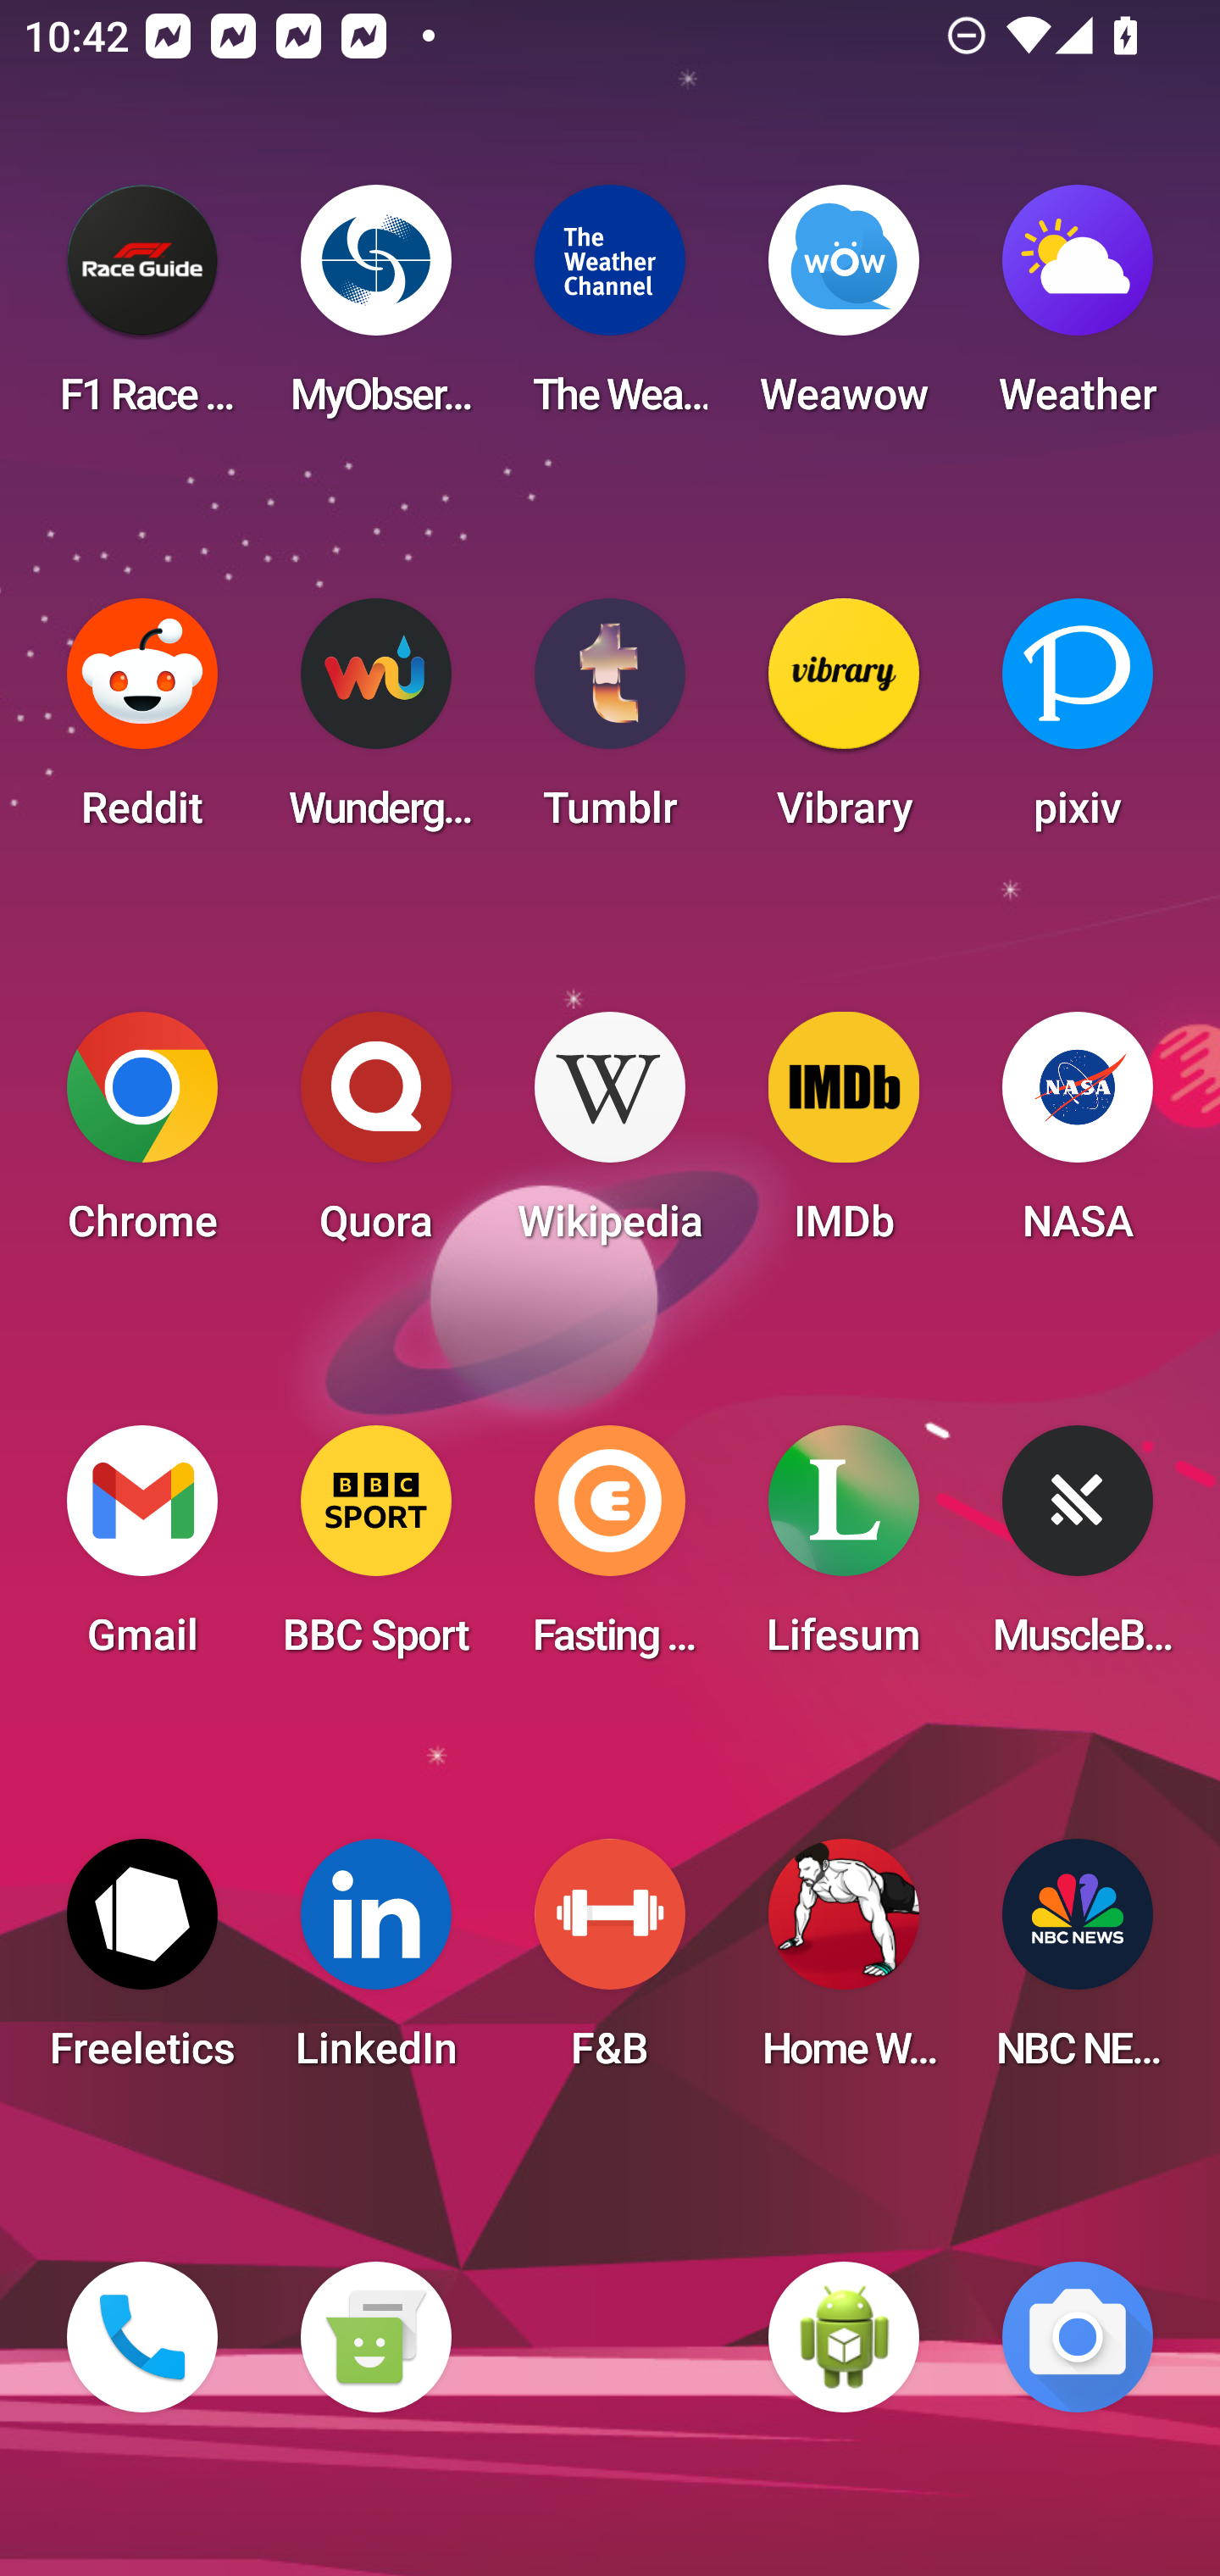  I want to click on Tumblr, so click(610, 724).